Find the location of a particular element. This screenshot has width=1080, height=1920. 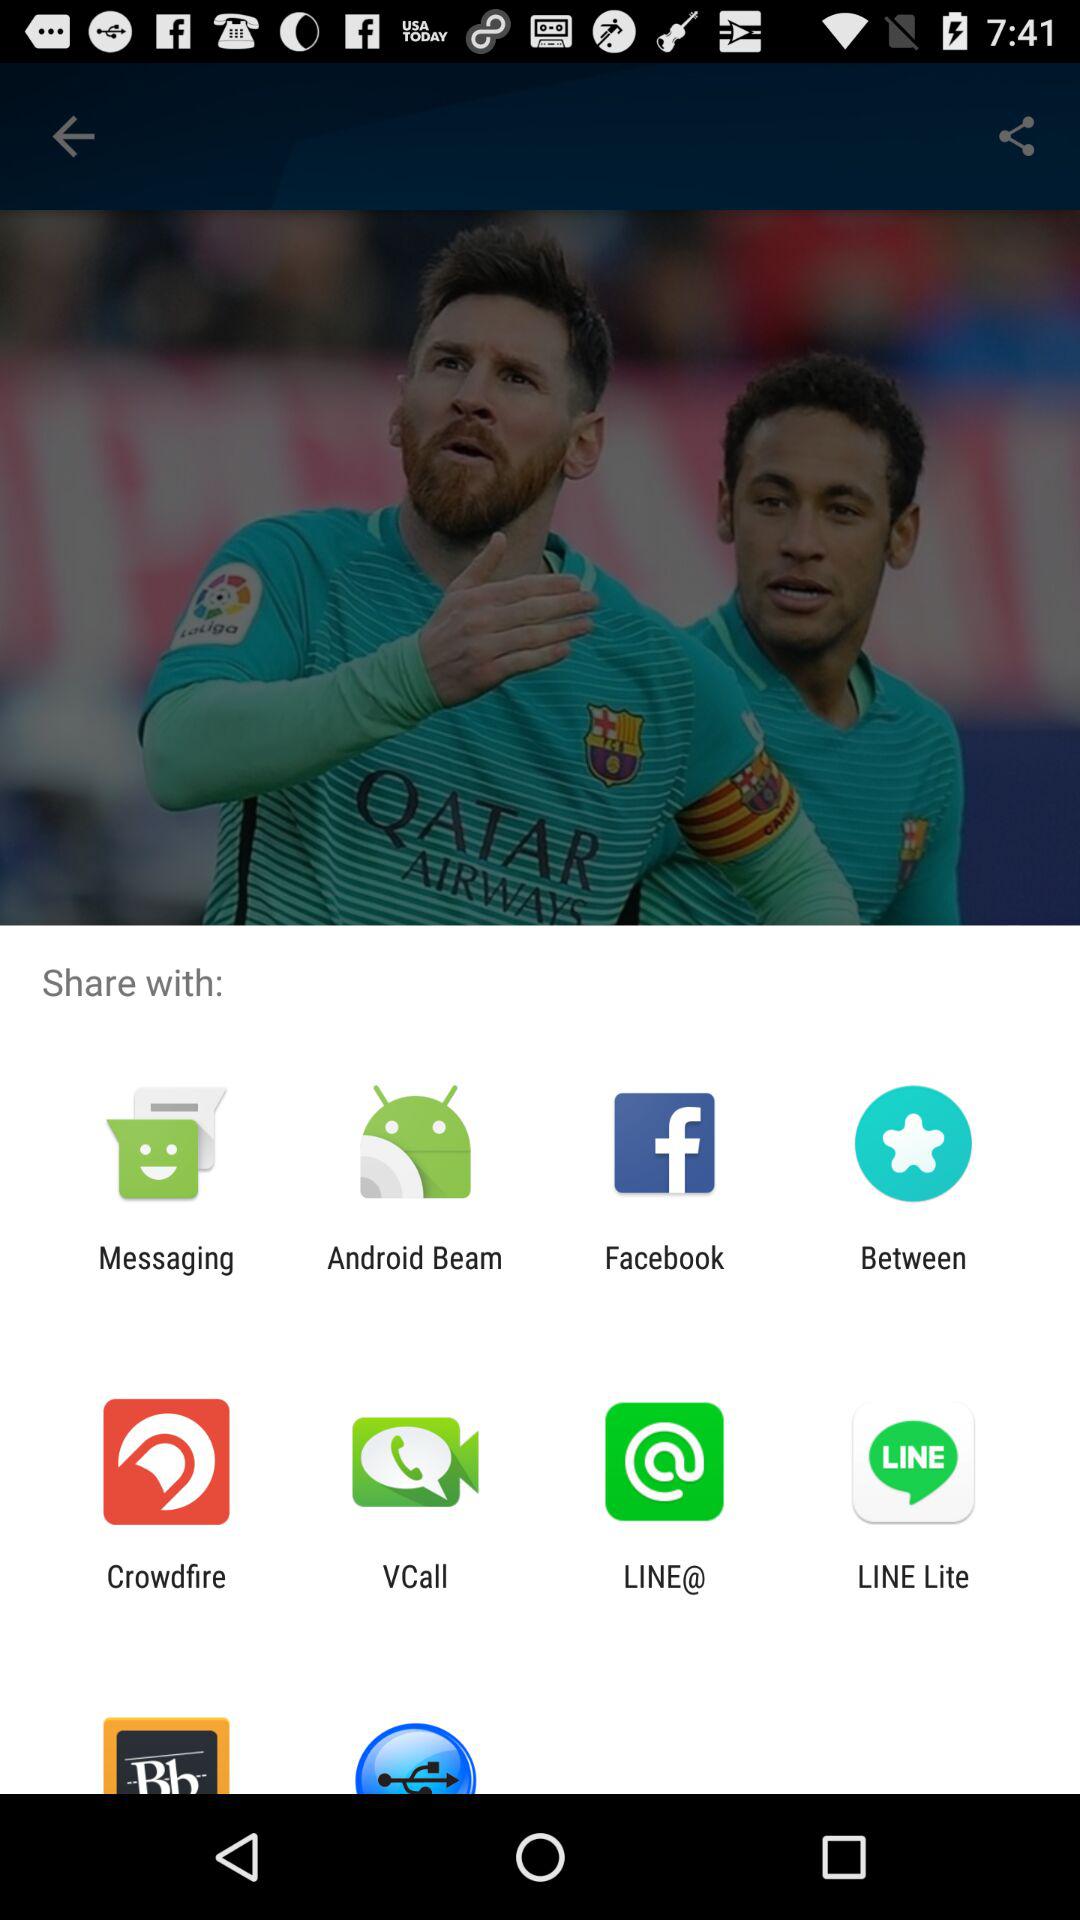

turn on app next to the line@ is located at coordinates (415, 1593).